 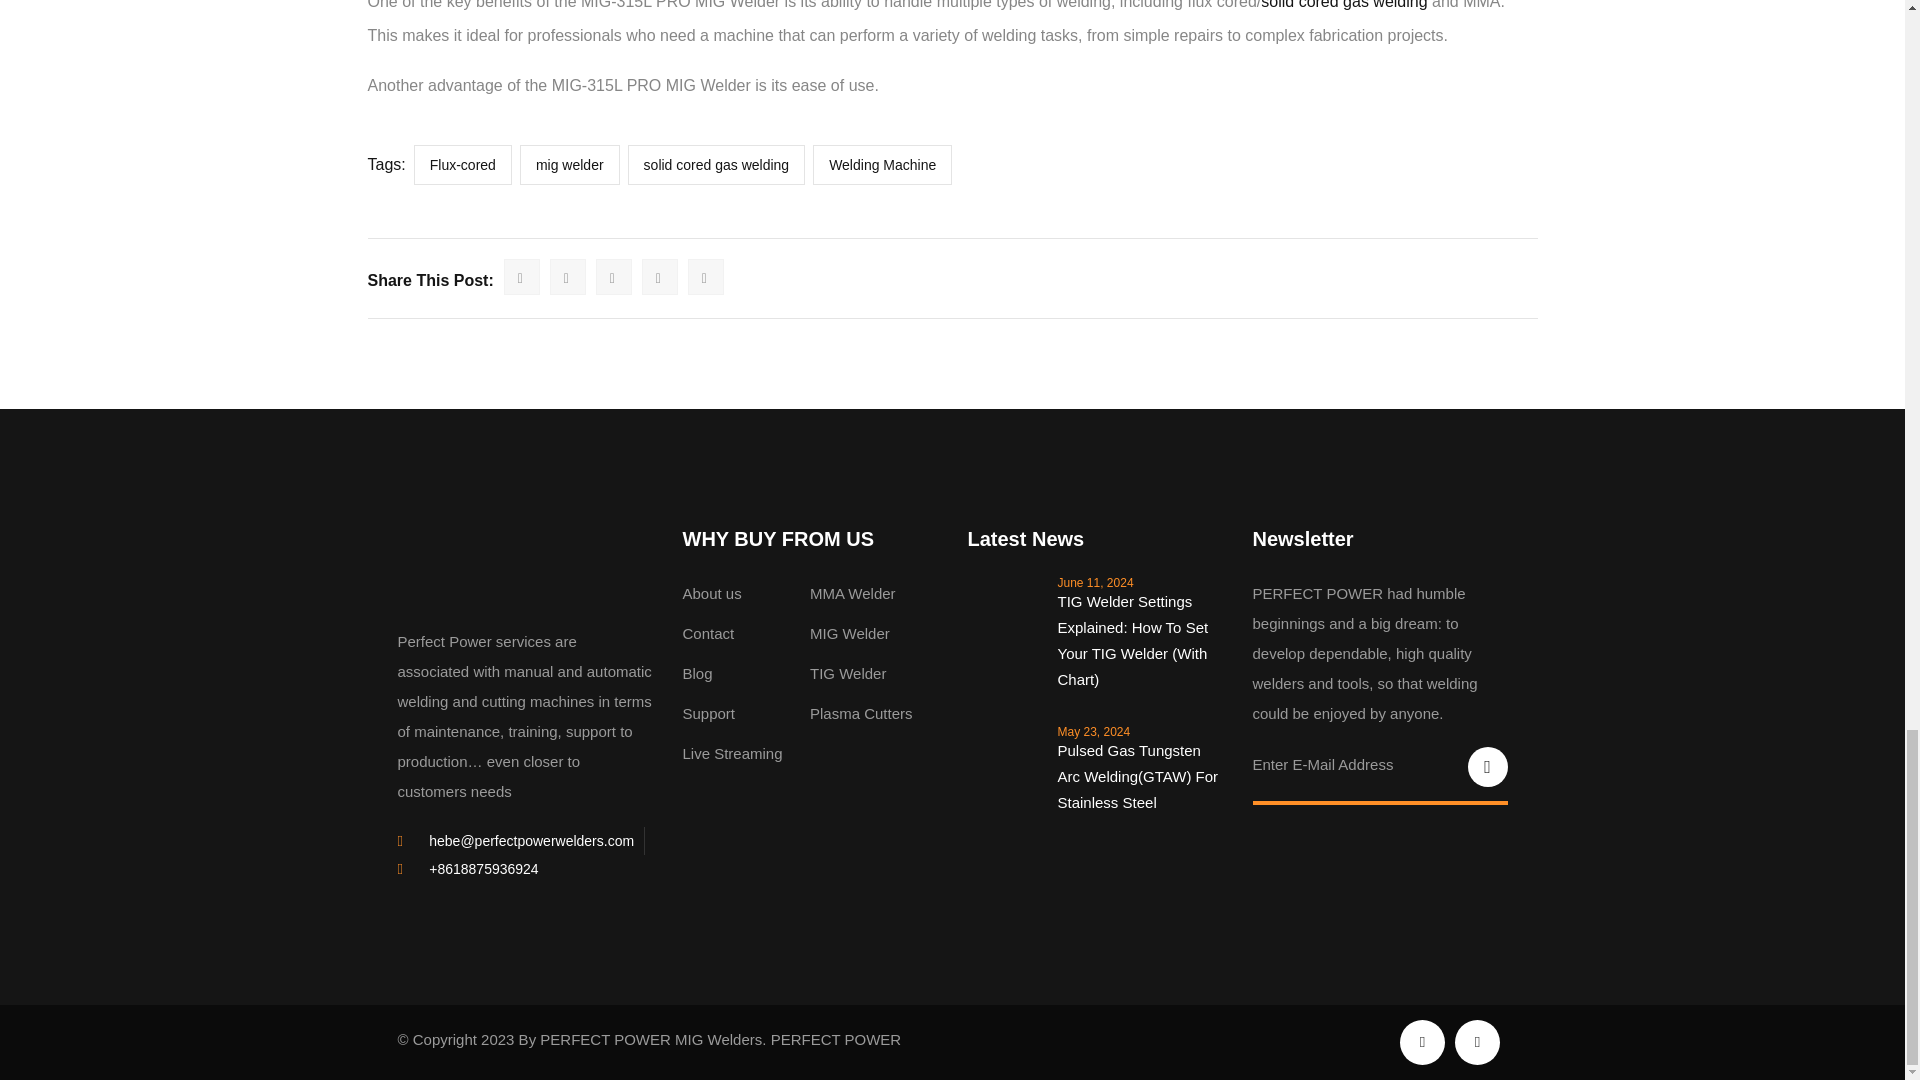 I want to click on Home, so click(x=470, y=568).